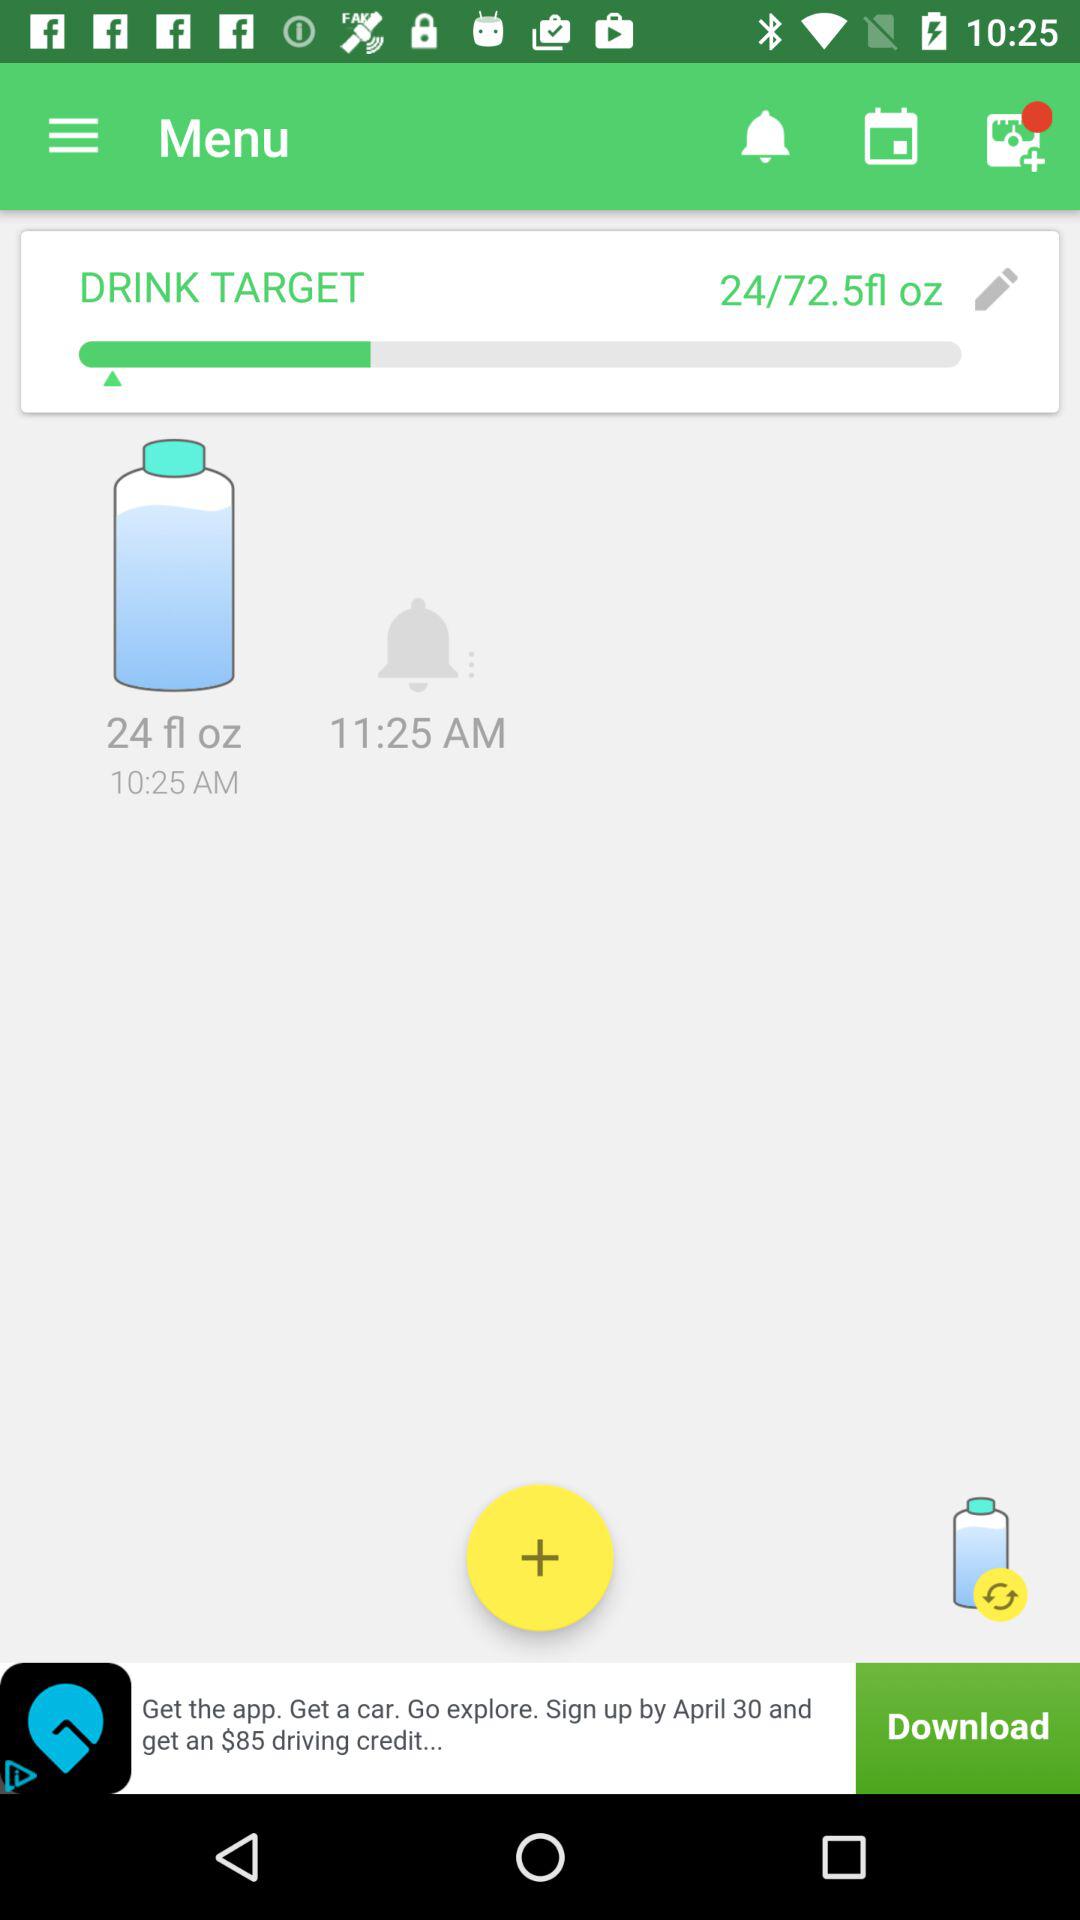  Describe the element at coordinates (540, 1557) in the screenshot. I see `select the  icon at the bottom of the page` at that location.